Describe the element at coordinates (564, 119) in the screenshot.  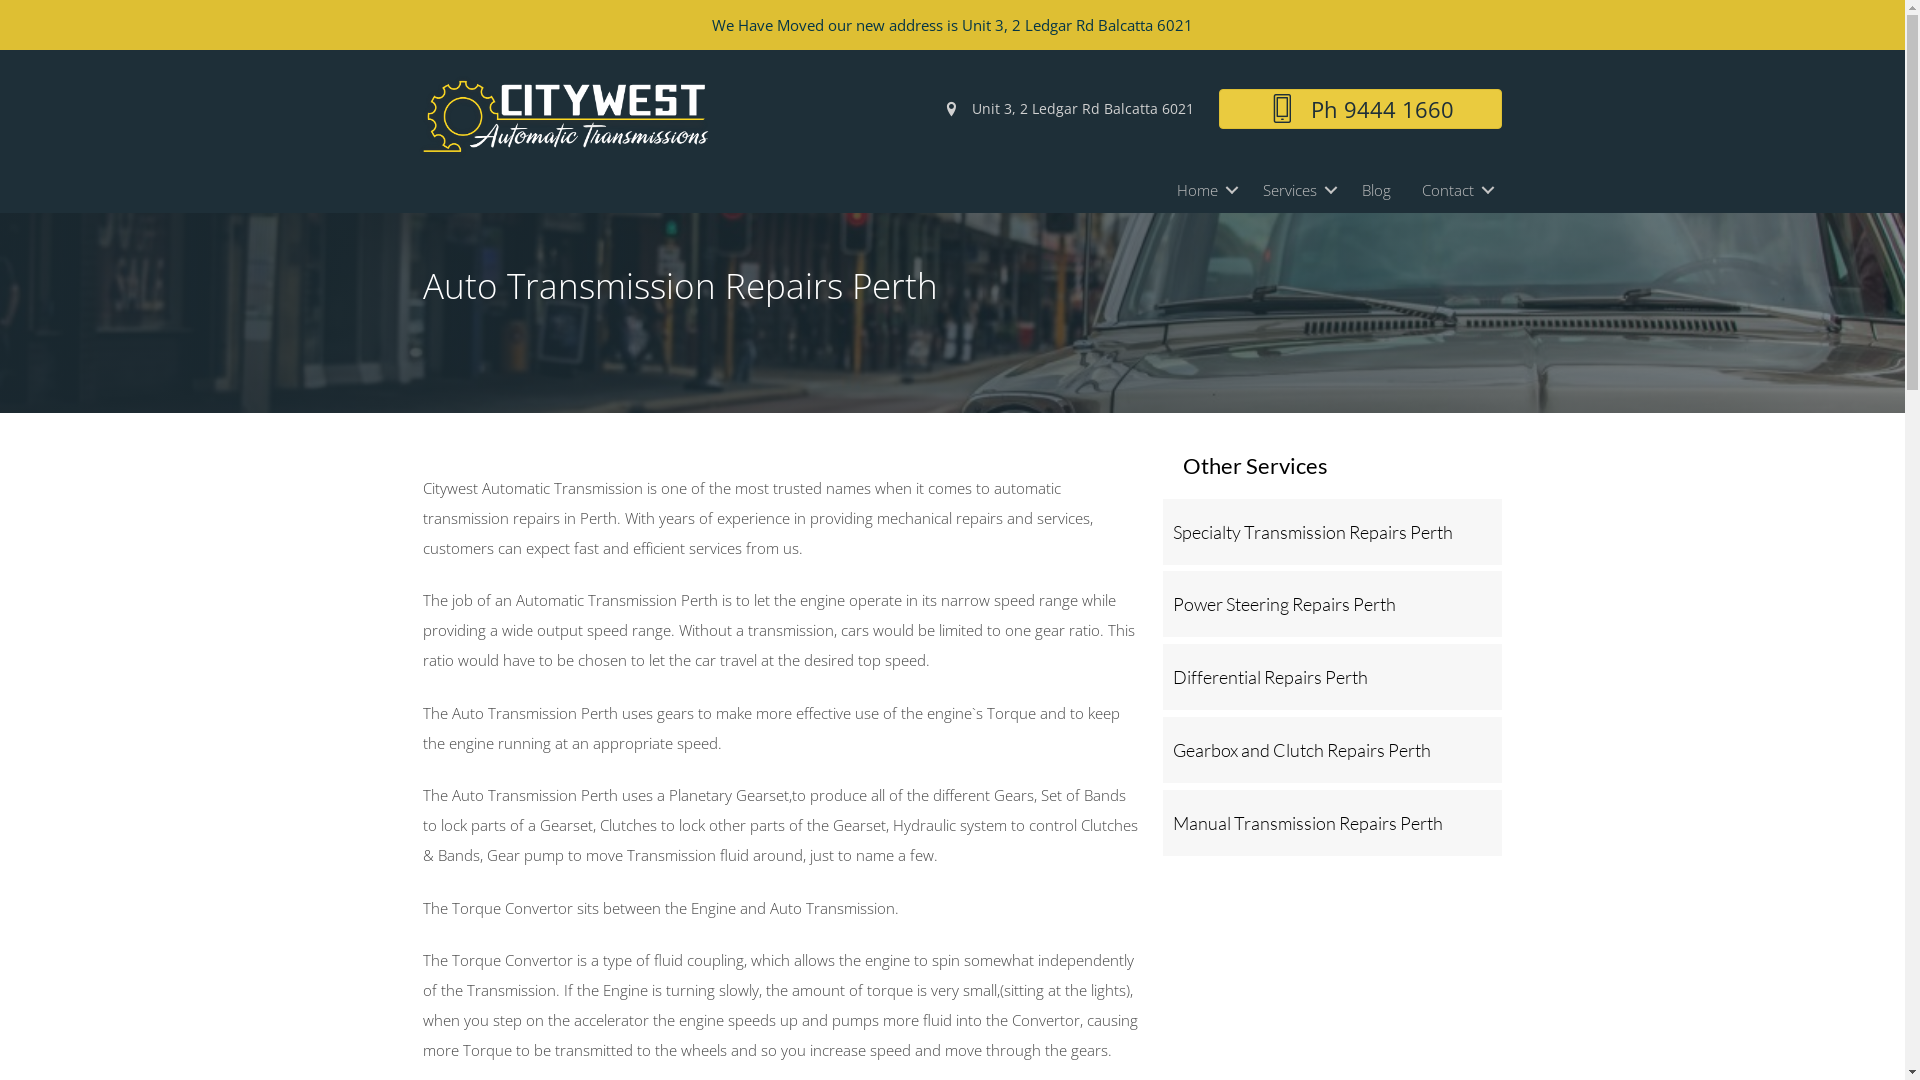
I see `city west white` at that location.